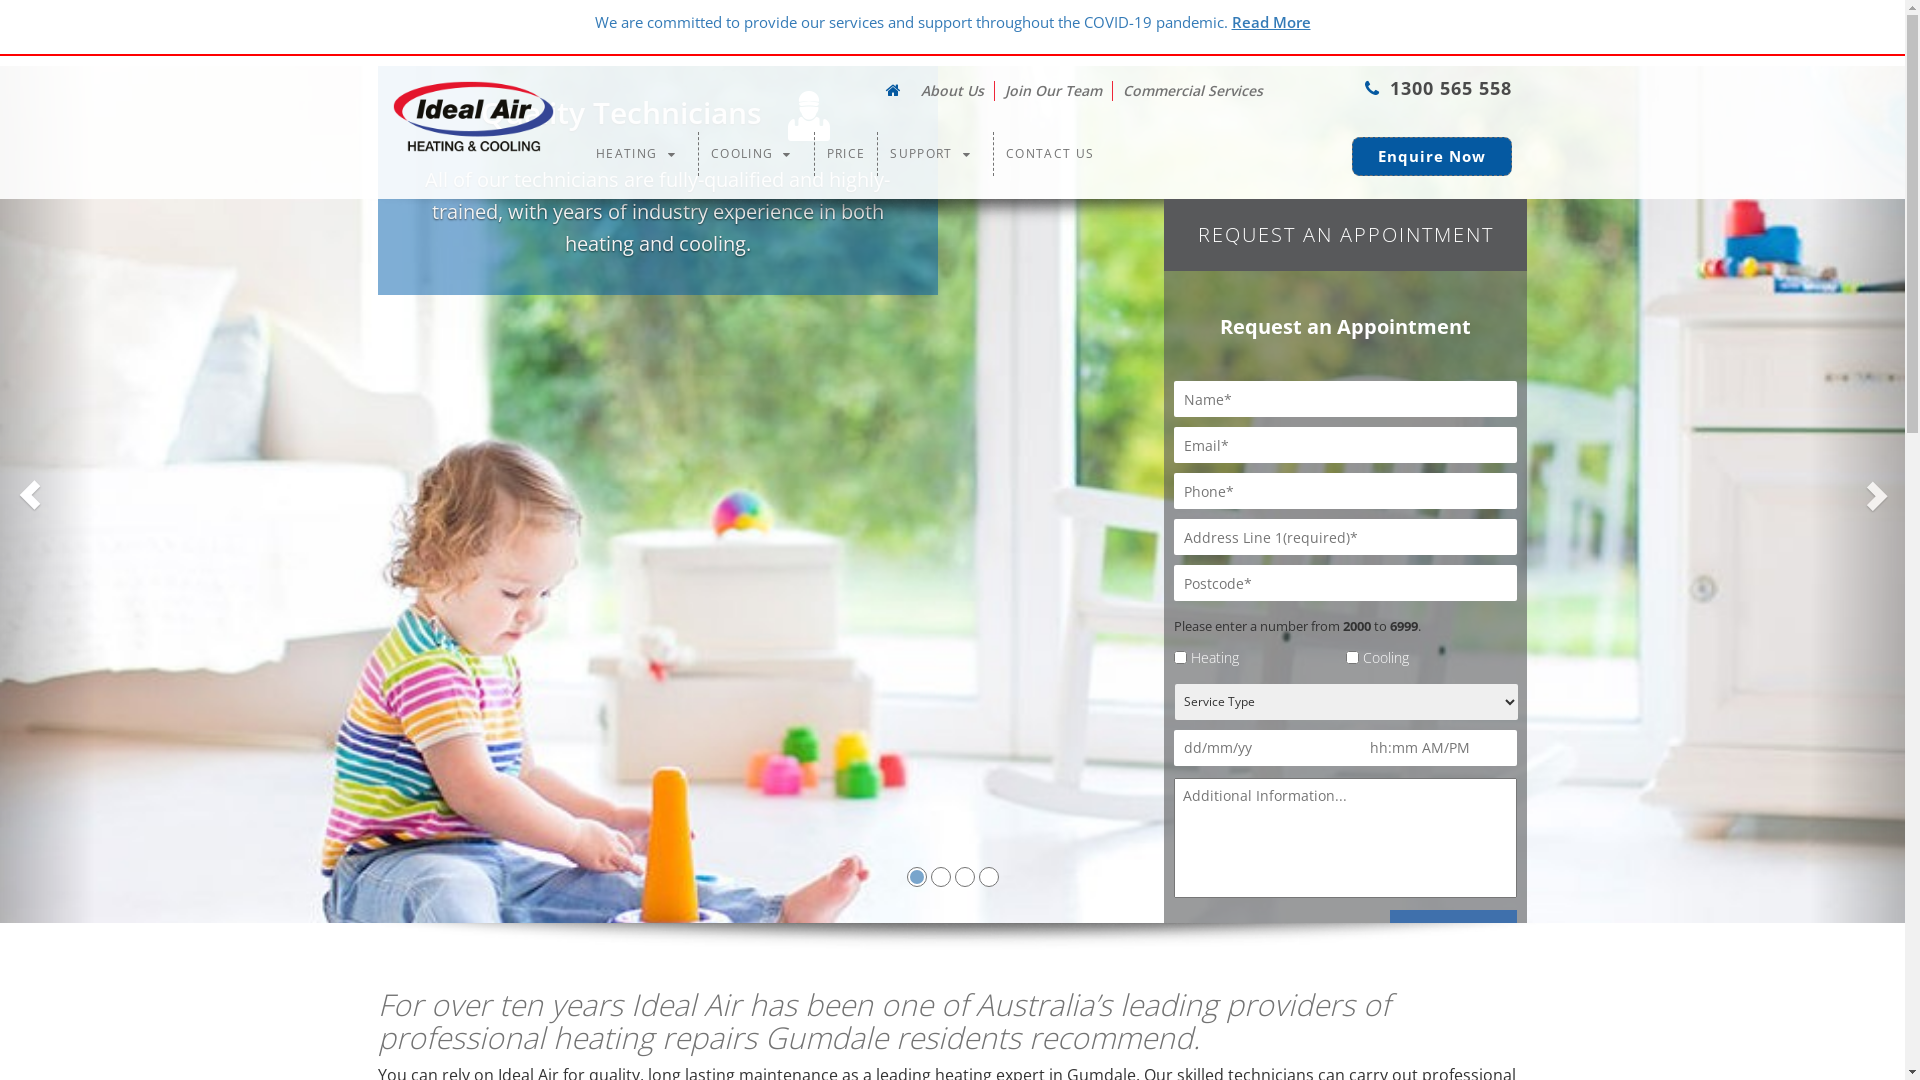 The width and height of the screenshot is (1920, 1080). Describe the element at coordinates (952, 91) in the screenshot. I see `About Us` at that location.